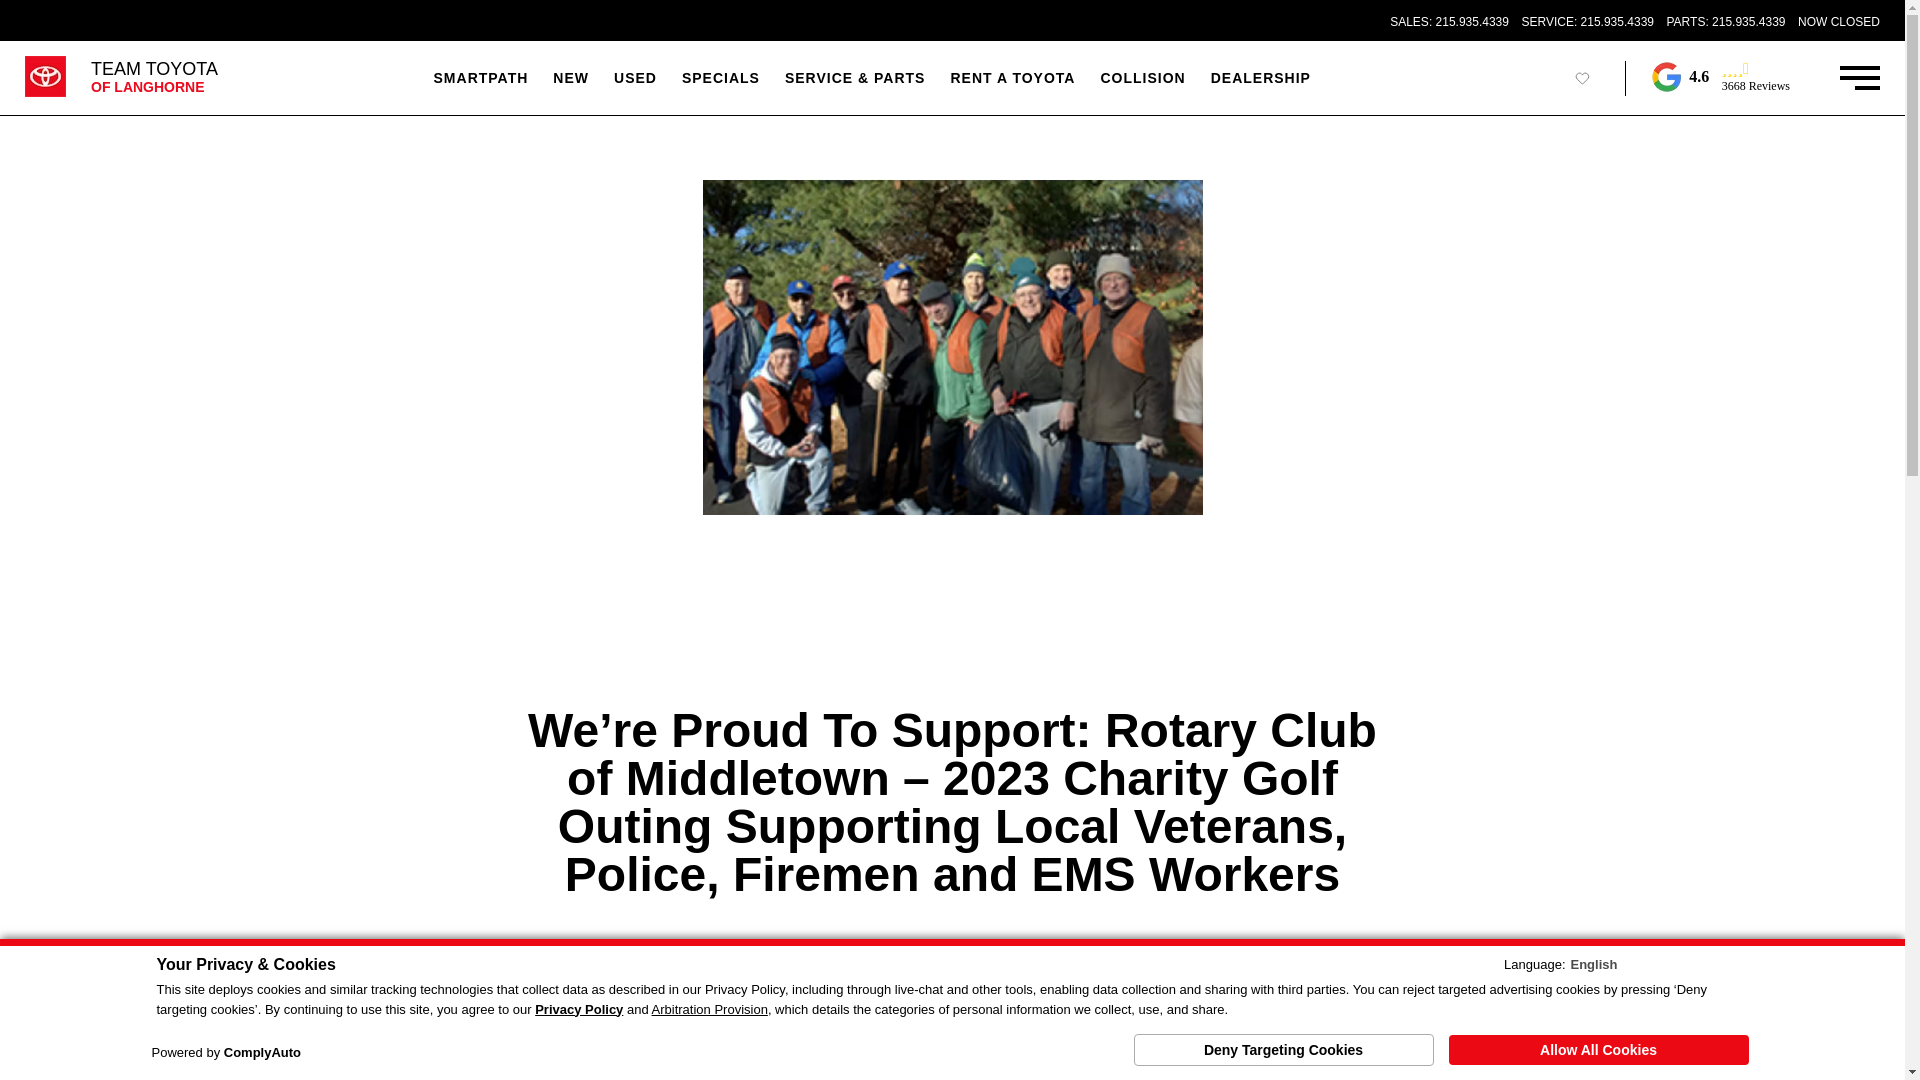  What do you see at coordinates (1450, 22) in the screenshot?
I see `SALES: 215.935.4339` at bounding box center [1450, 22].